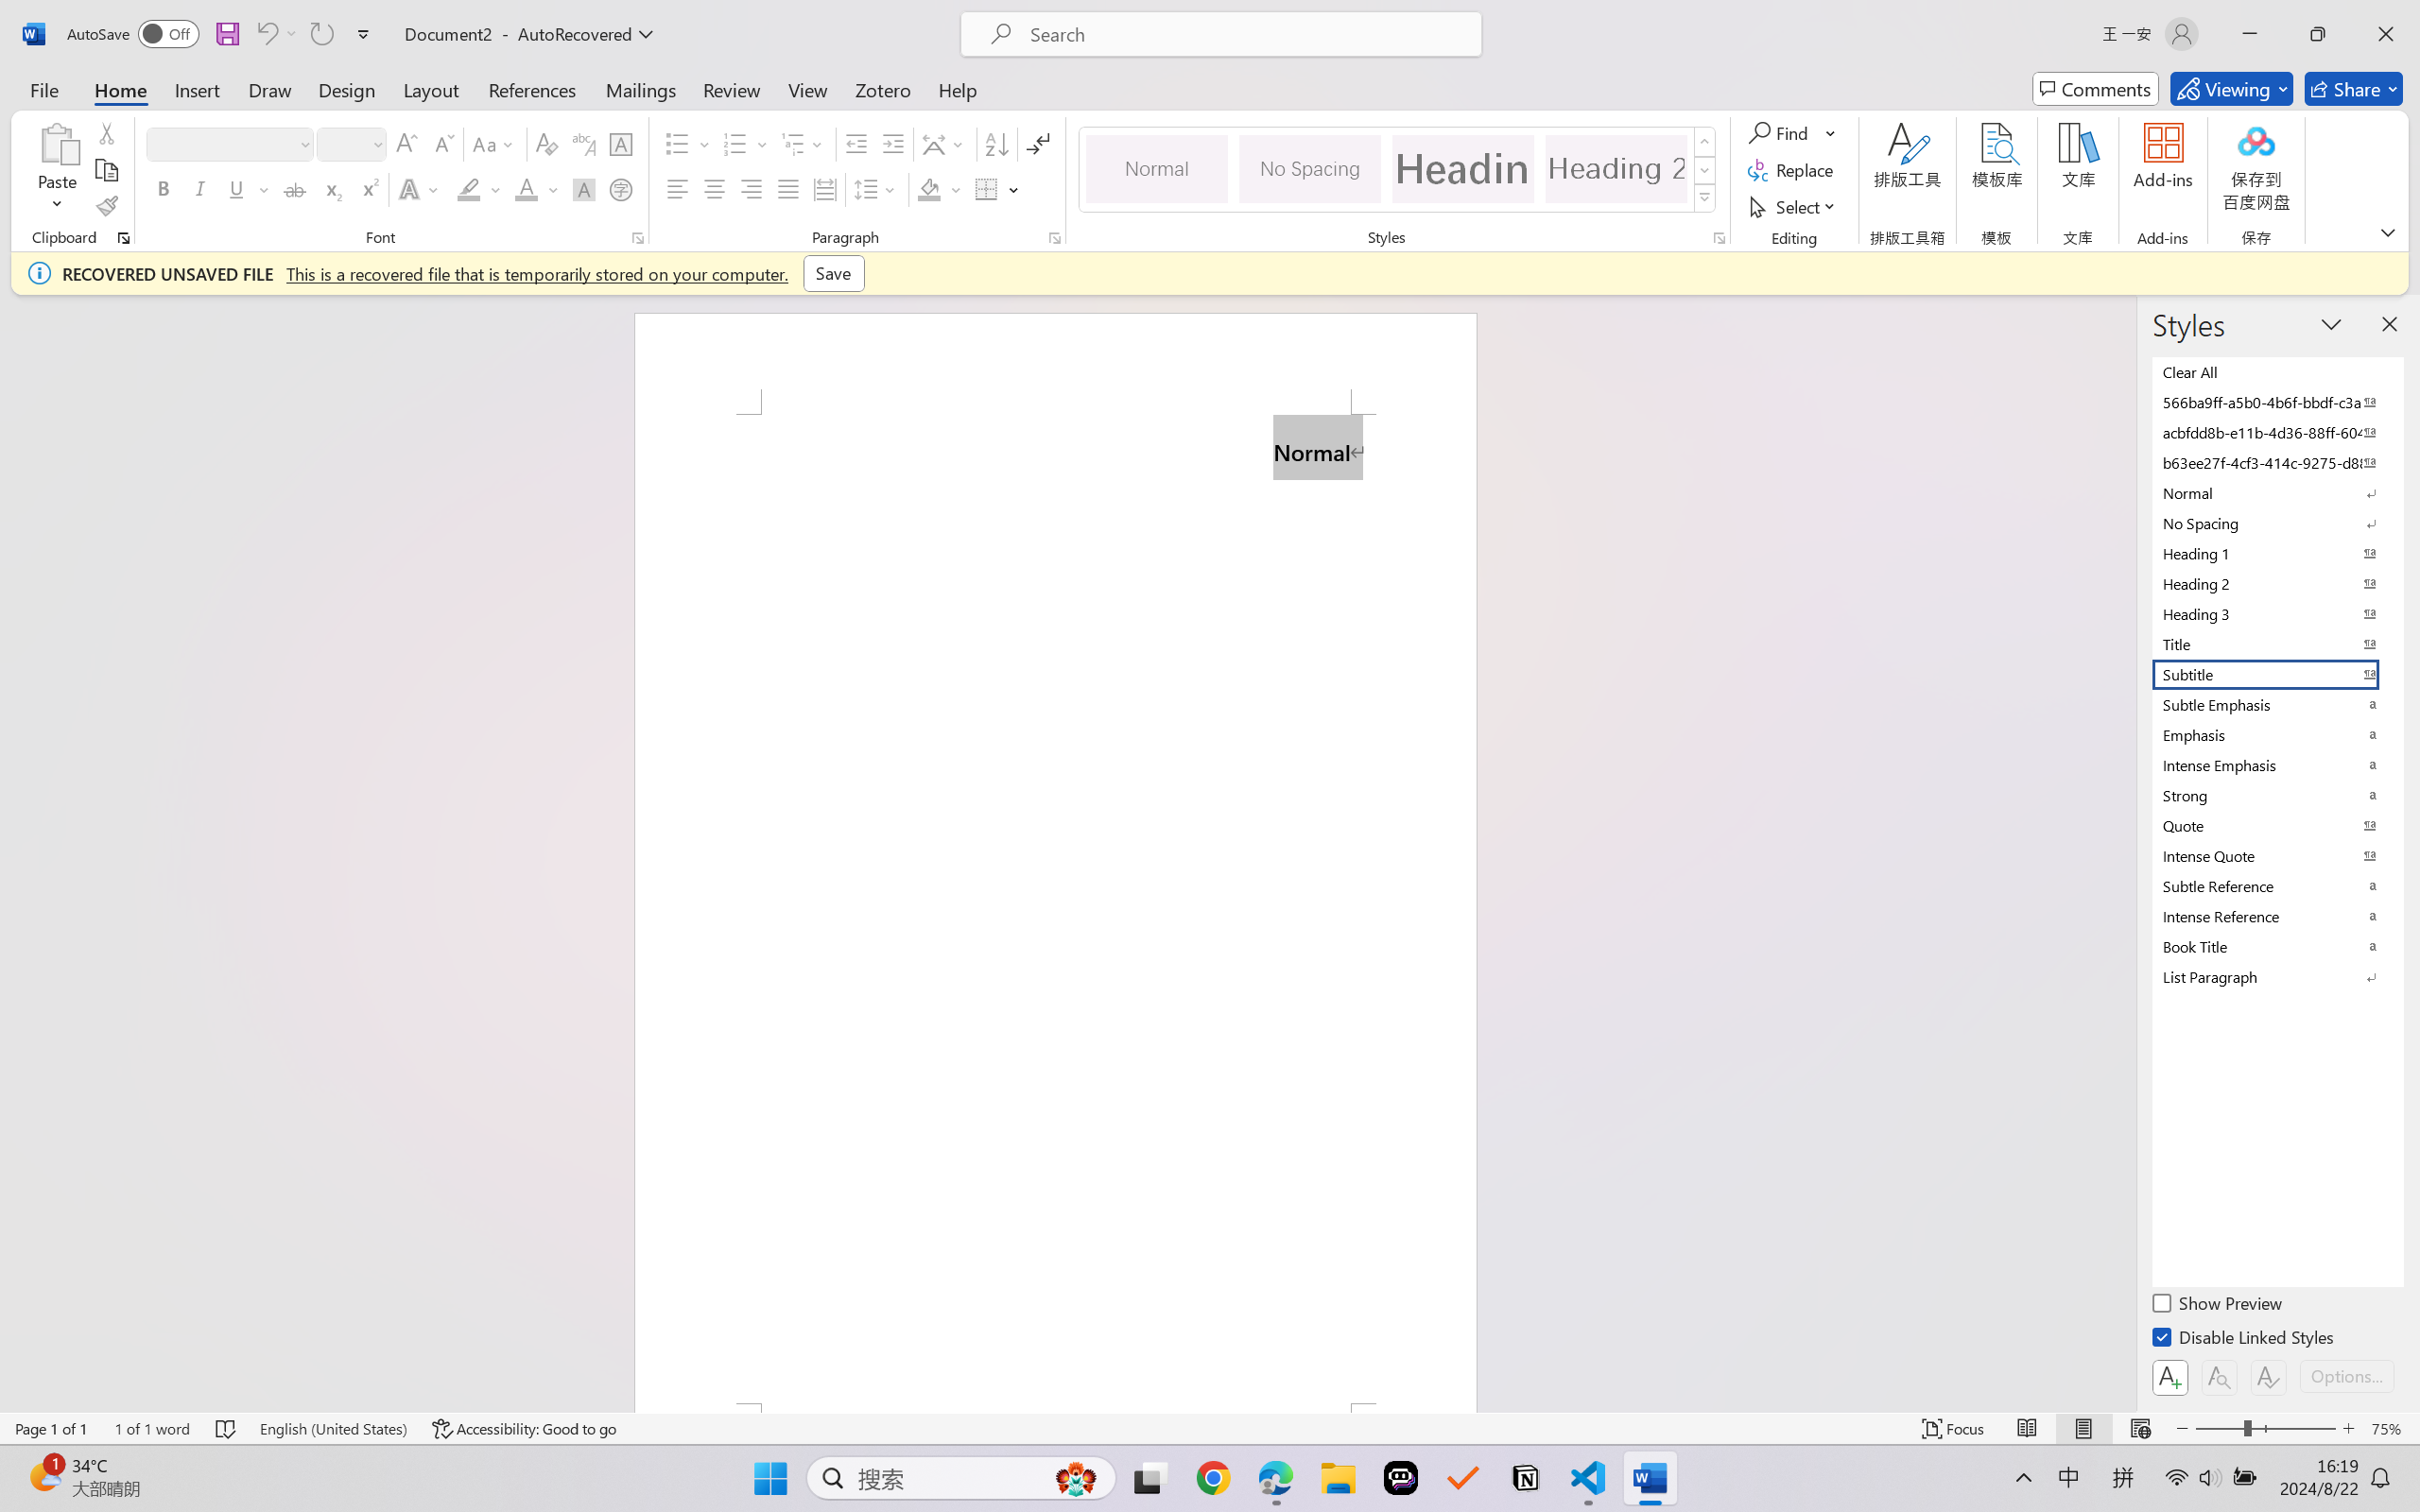 The image size is (2420, 1512). What do you see at coordinates (469, 189) in the screenshot?
I see `Text Highlight Color Yellow` at bounding box center [469, 189].